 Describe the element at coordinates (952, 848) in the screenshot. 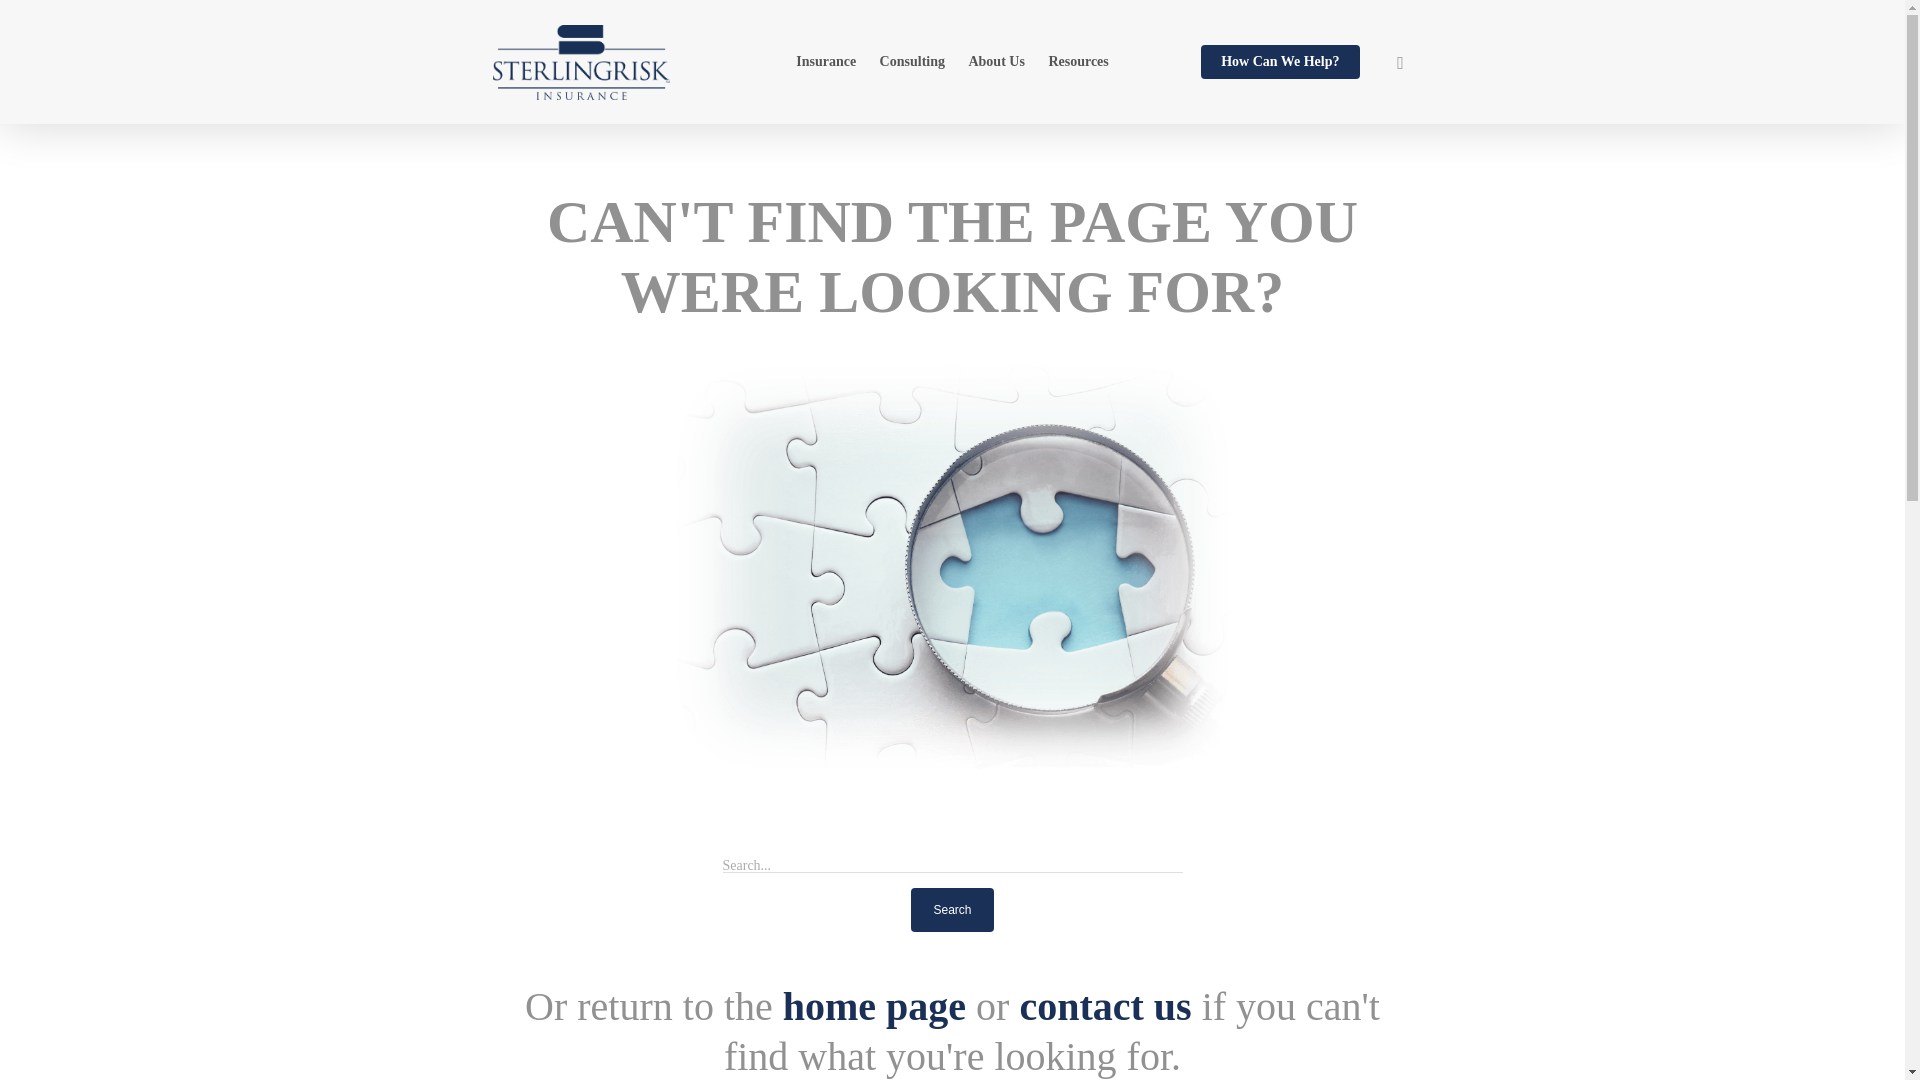

I see `Search for:` at that location.